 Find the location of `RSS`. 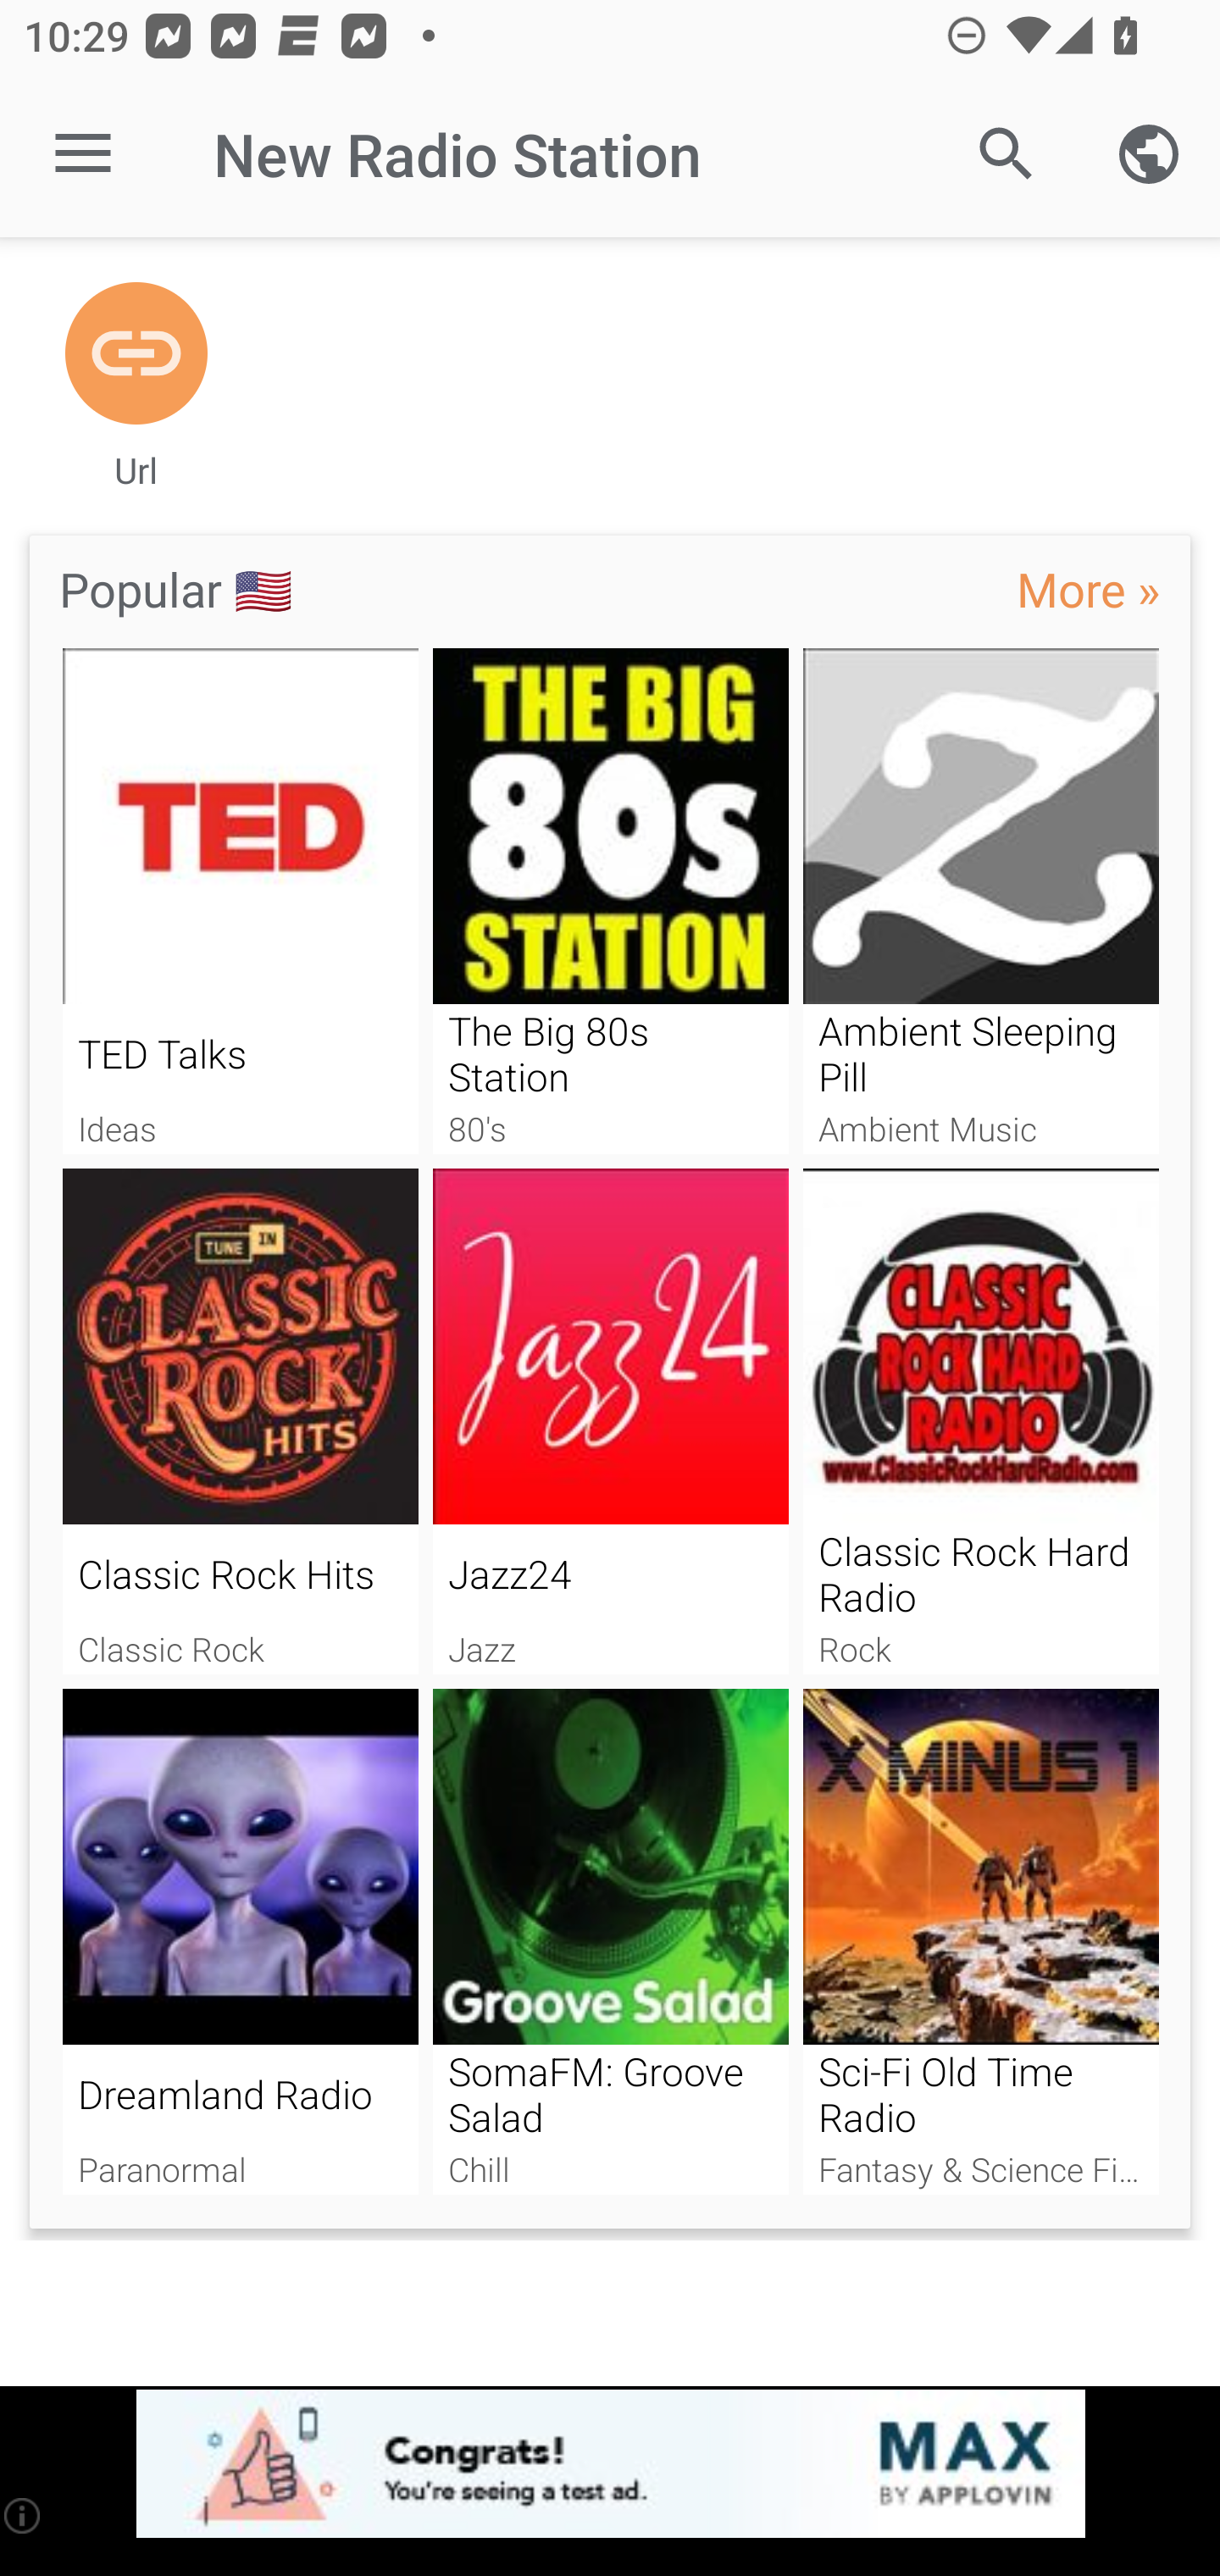

RSS is located at coordinates (136, 354).